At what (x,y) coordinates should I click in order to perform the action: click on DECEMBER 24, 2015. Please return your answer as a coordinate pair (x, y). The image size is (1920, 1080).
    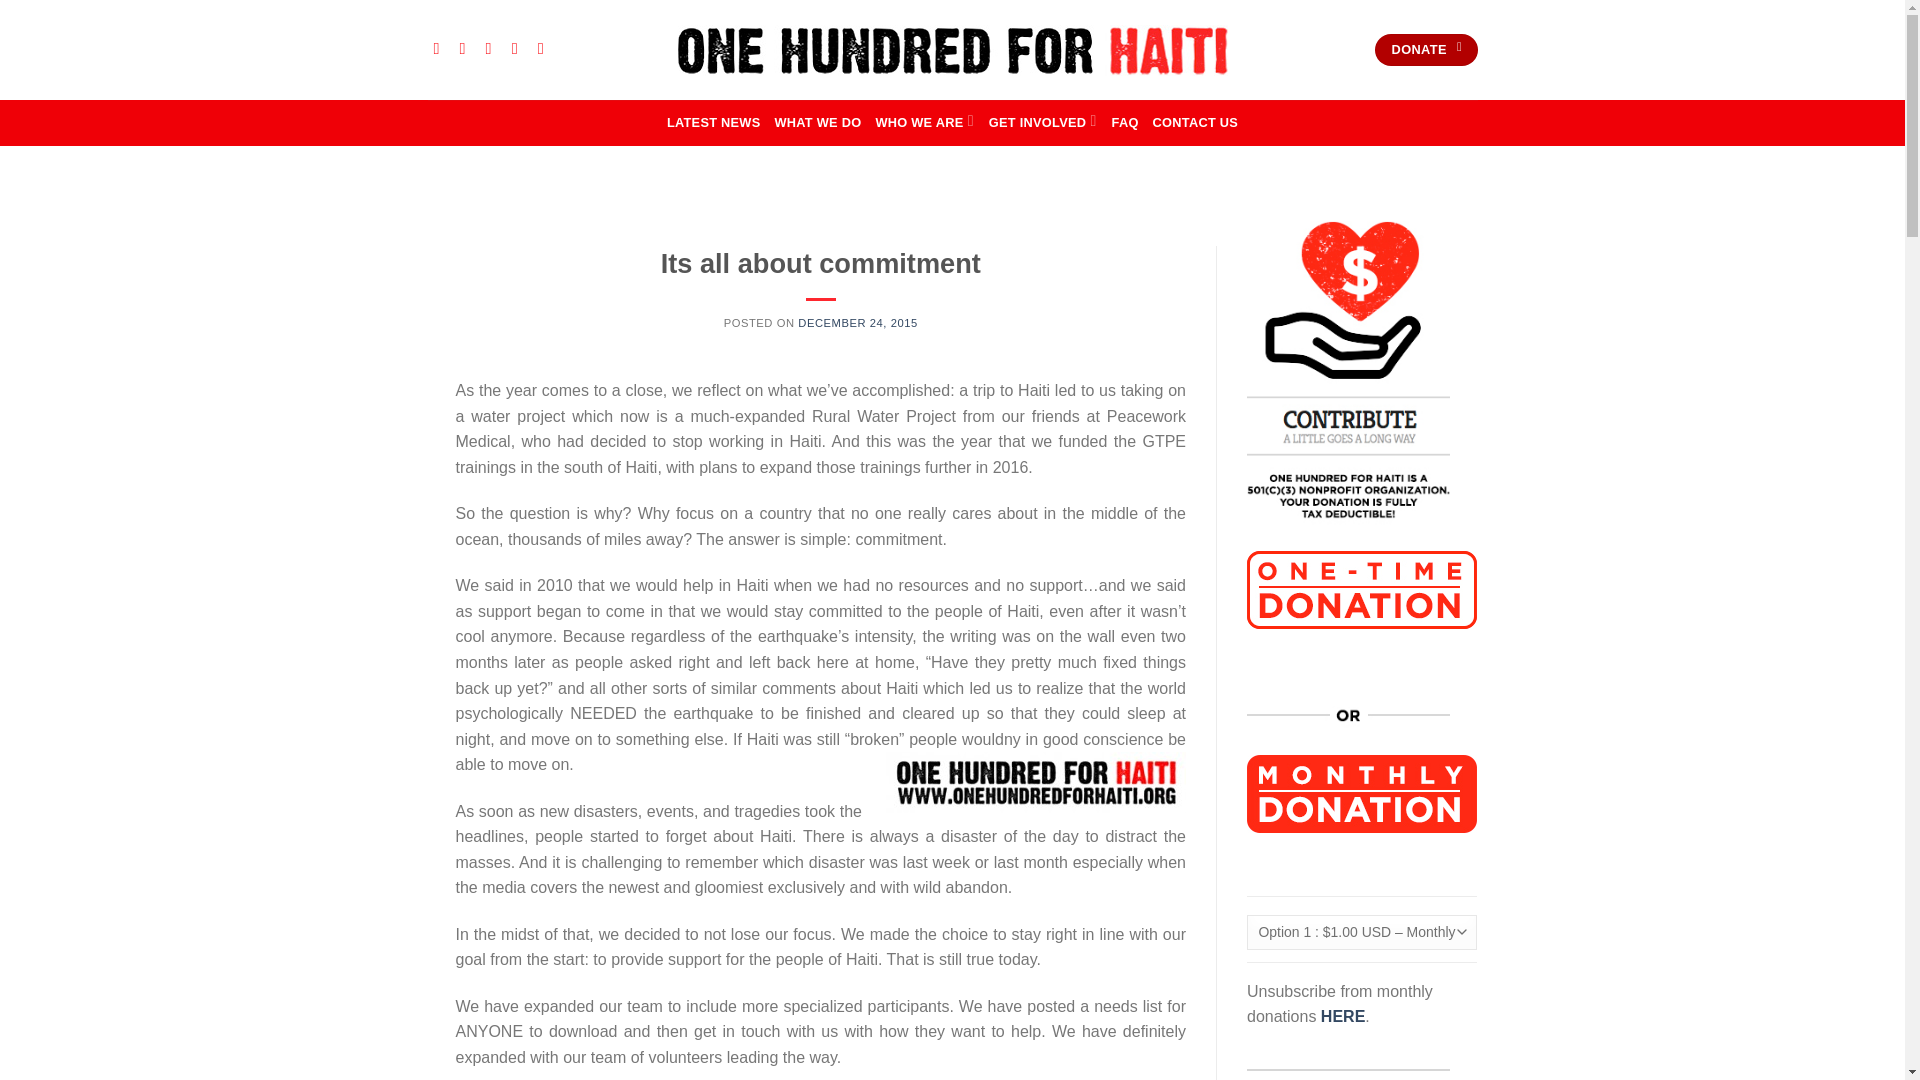
    Looking at the image, I should click on (858, 323).